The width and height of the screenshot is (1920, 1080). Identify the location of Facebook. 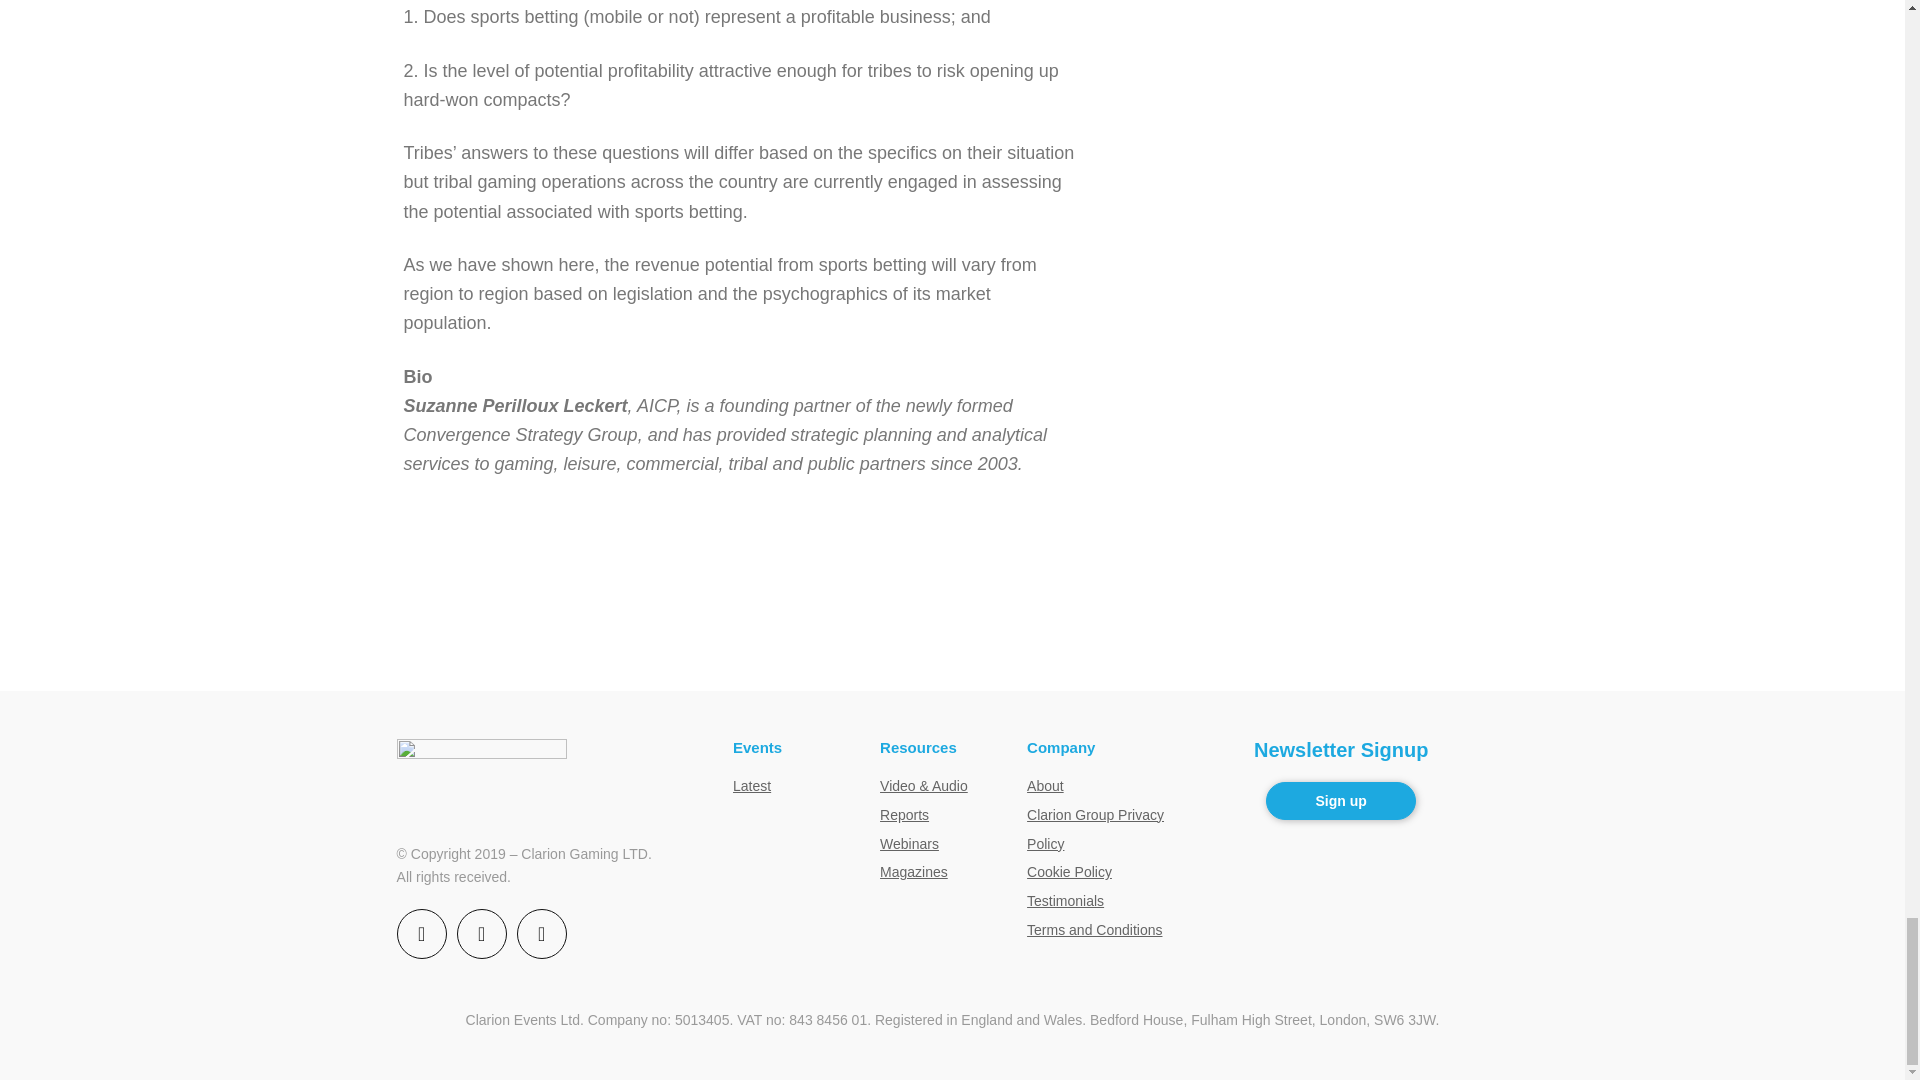
(422, 934).